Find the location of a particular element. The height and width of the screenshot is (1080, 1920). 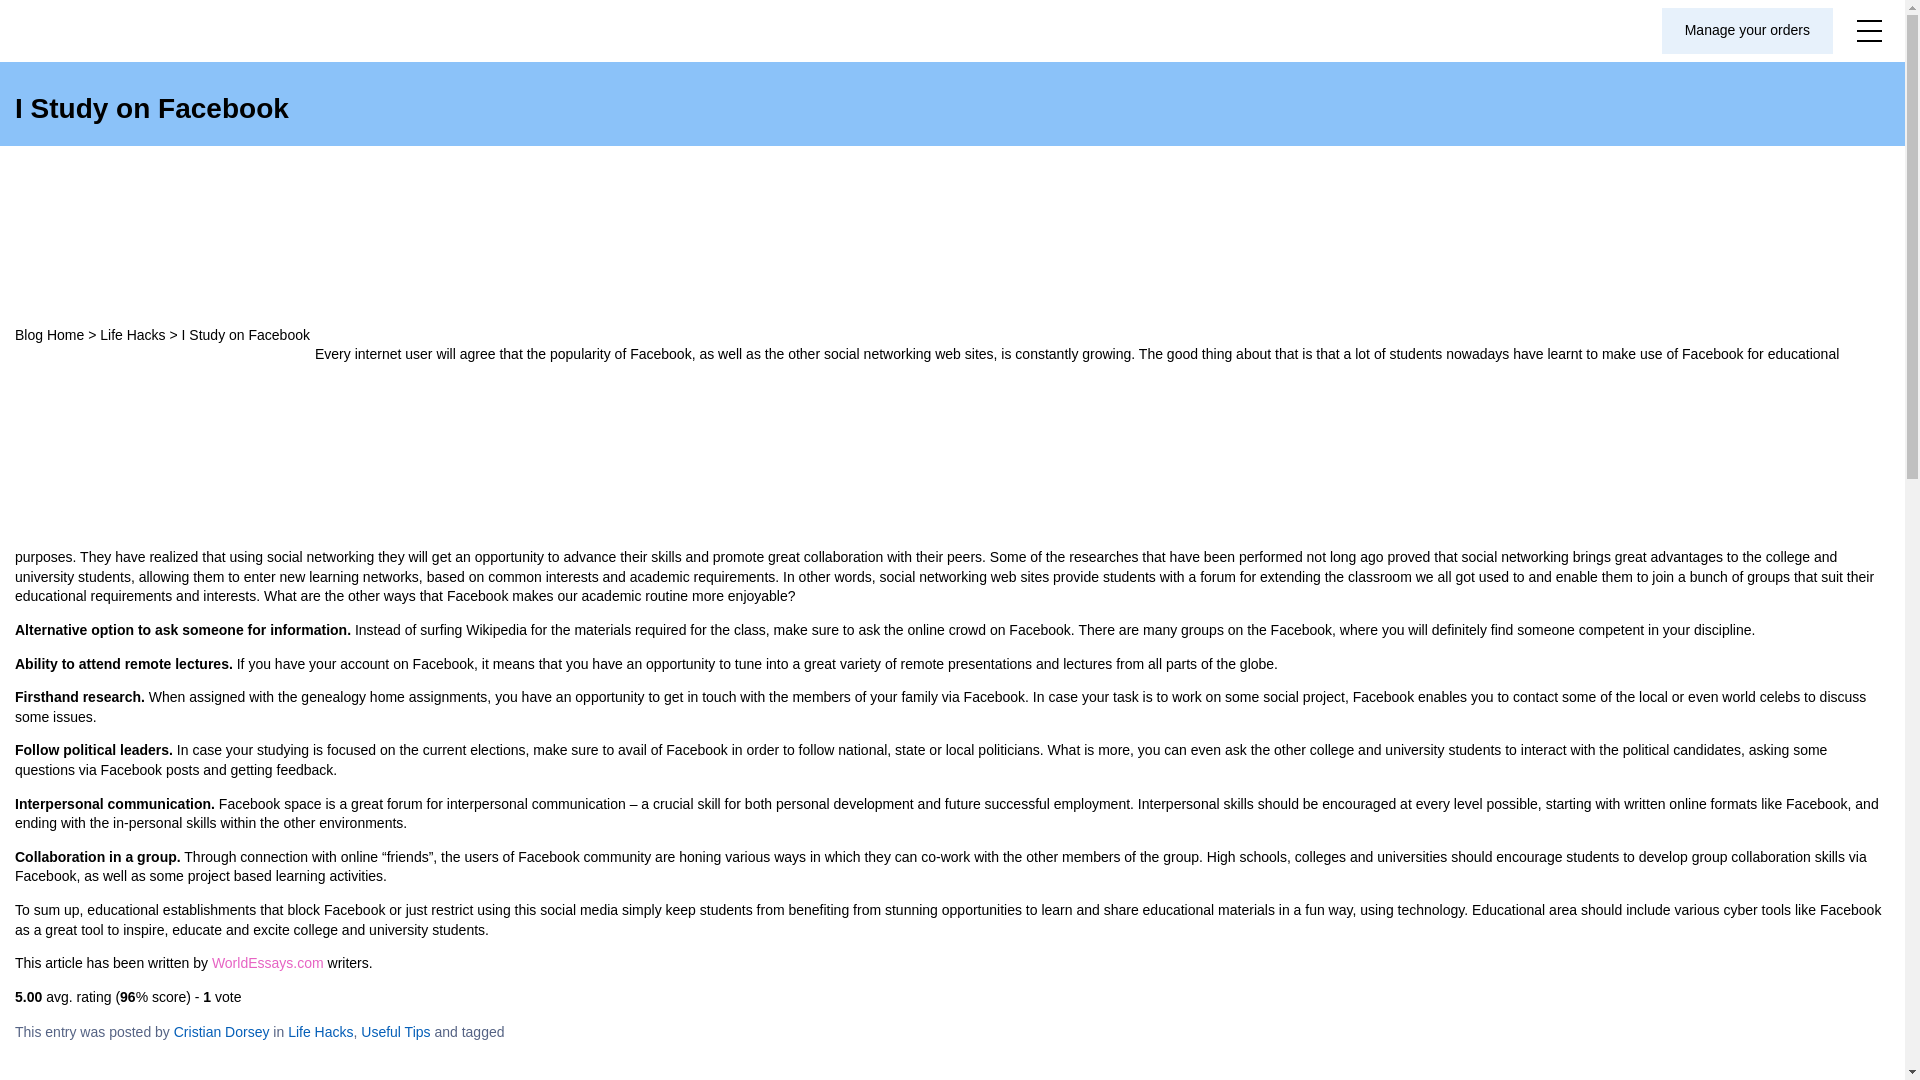

Go to the Life Hacks category archives. is located at coordinates (132, 335).